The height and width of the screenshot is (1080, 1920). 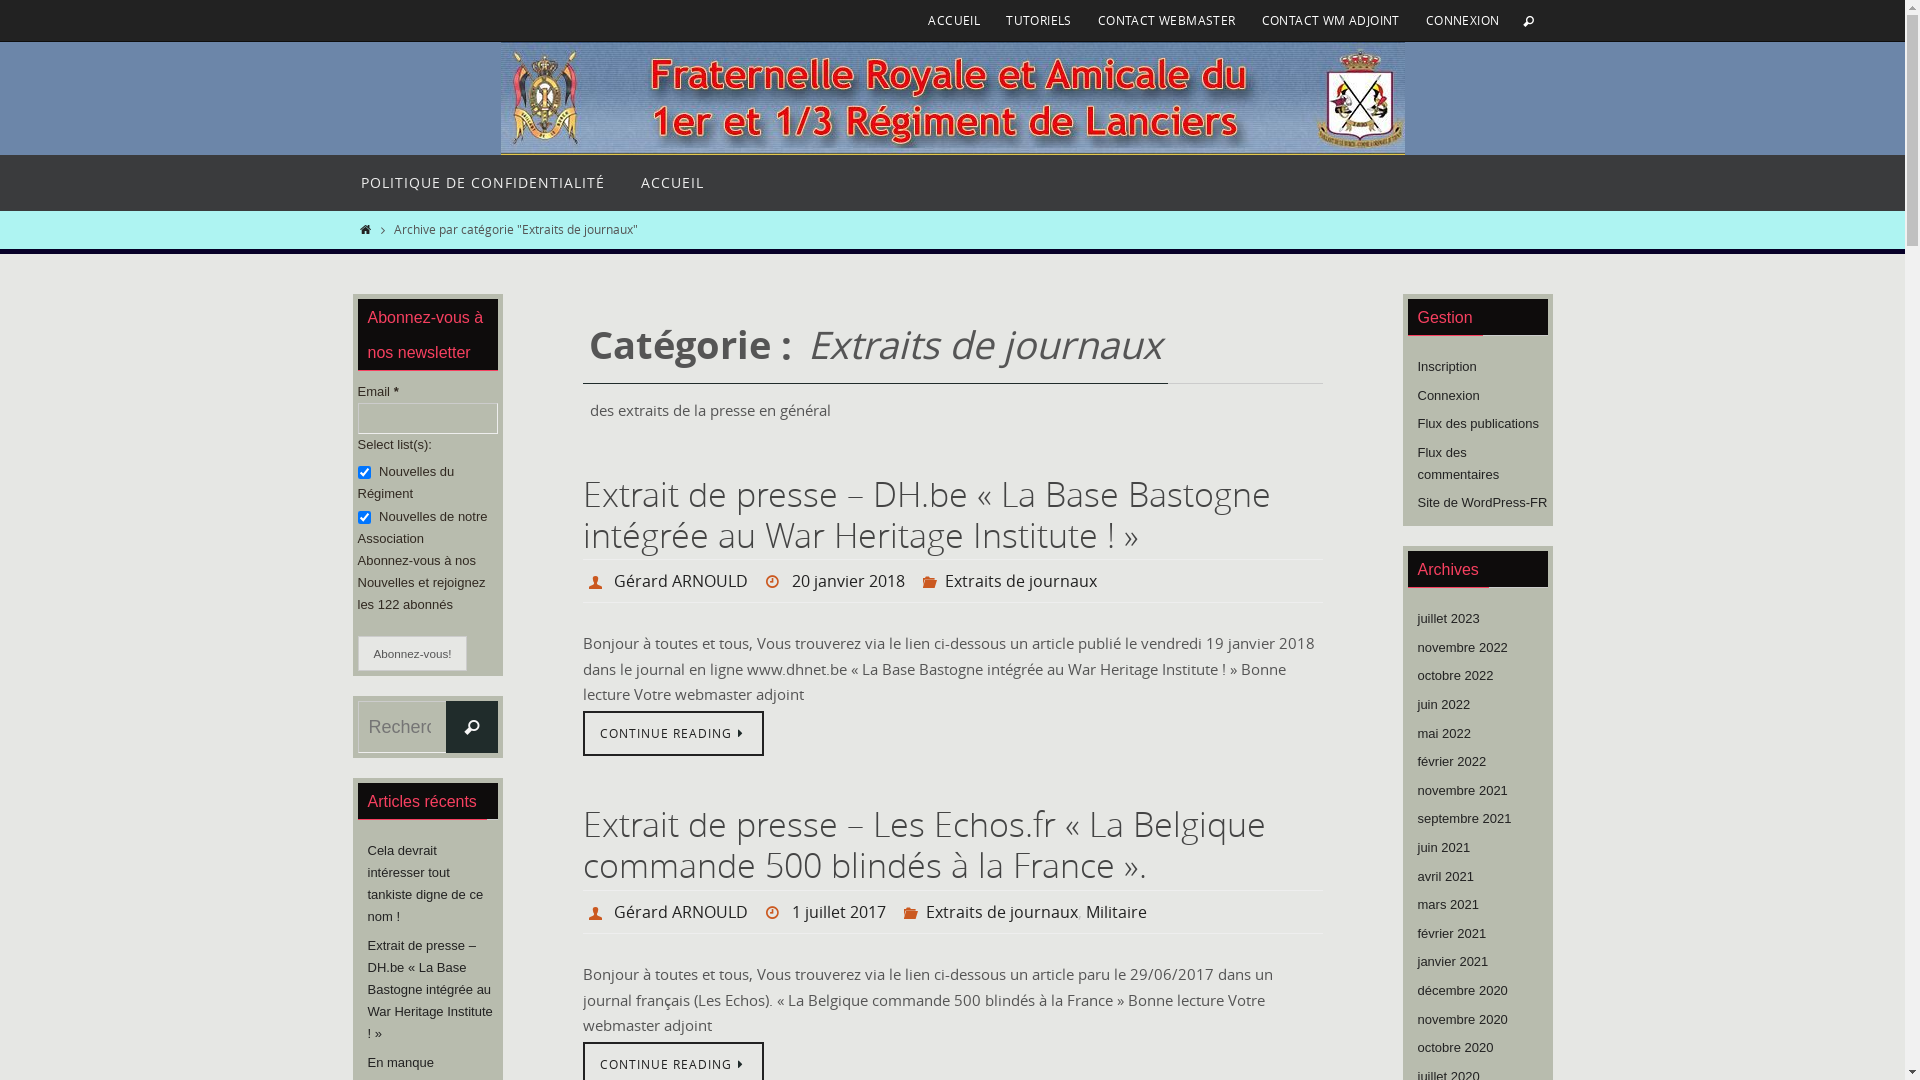 What do you see at coordinates (776, 581) in the screenshot?
I see `Date` at bounding box center [776, 581].